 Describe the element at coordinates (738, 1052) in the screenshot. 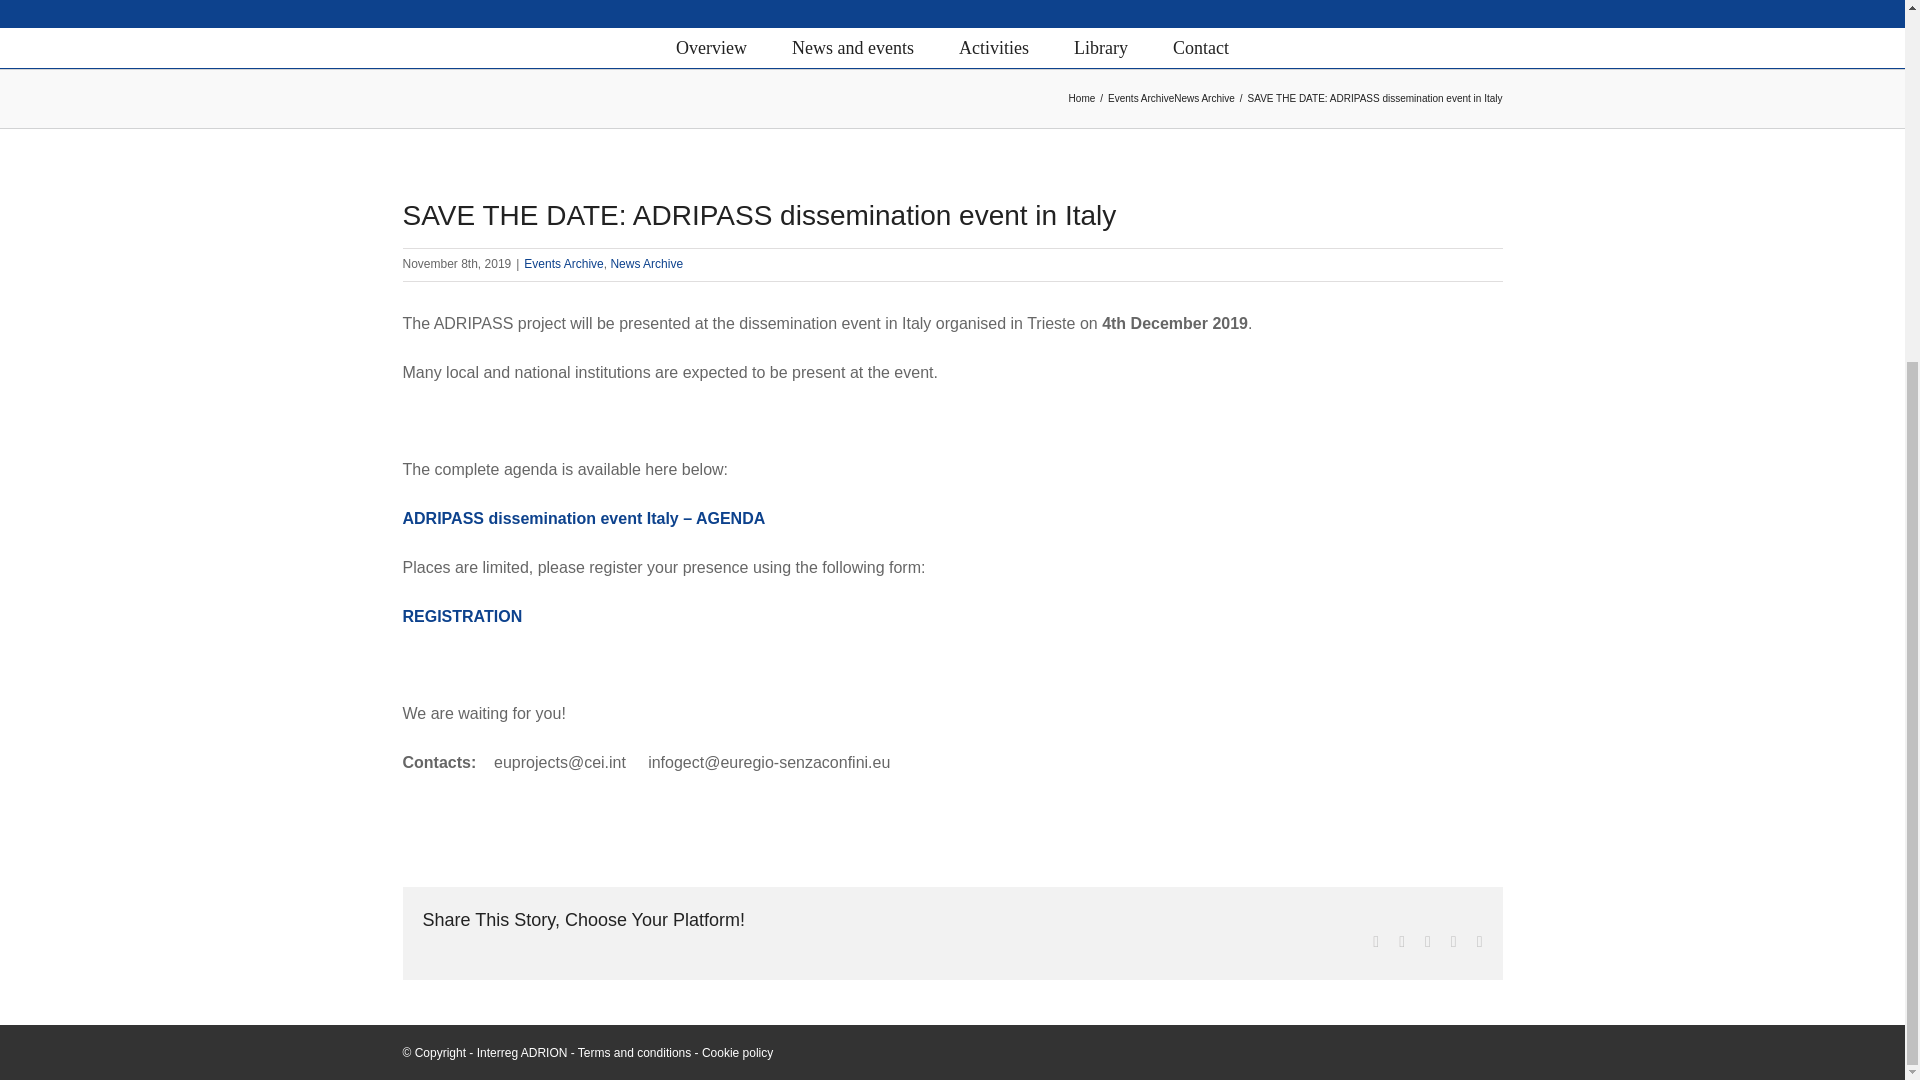

I see `Cookie policy` at that location.